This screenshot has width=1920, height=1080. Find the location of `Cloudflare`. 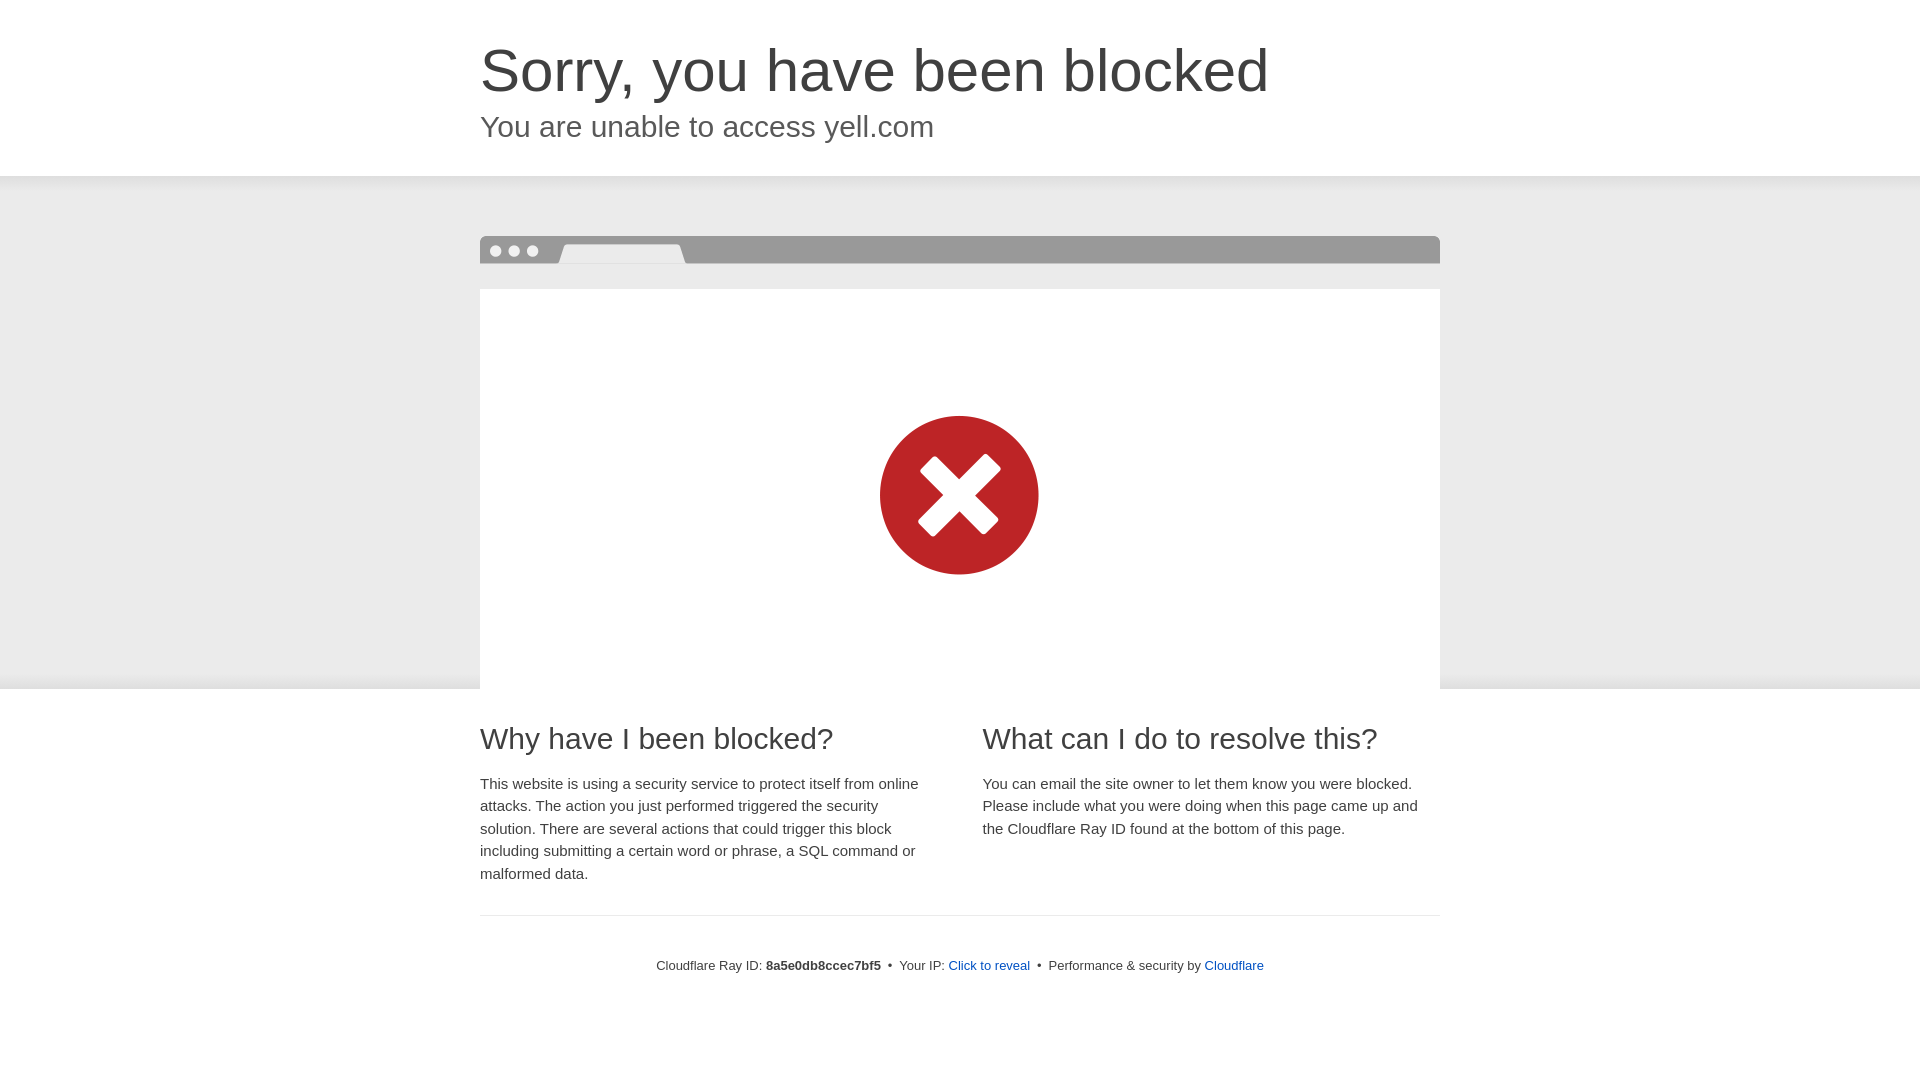

Cloudflare is located at coordinates (1234, 965).